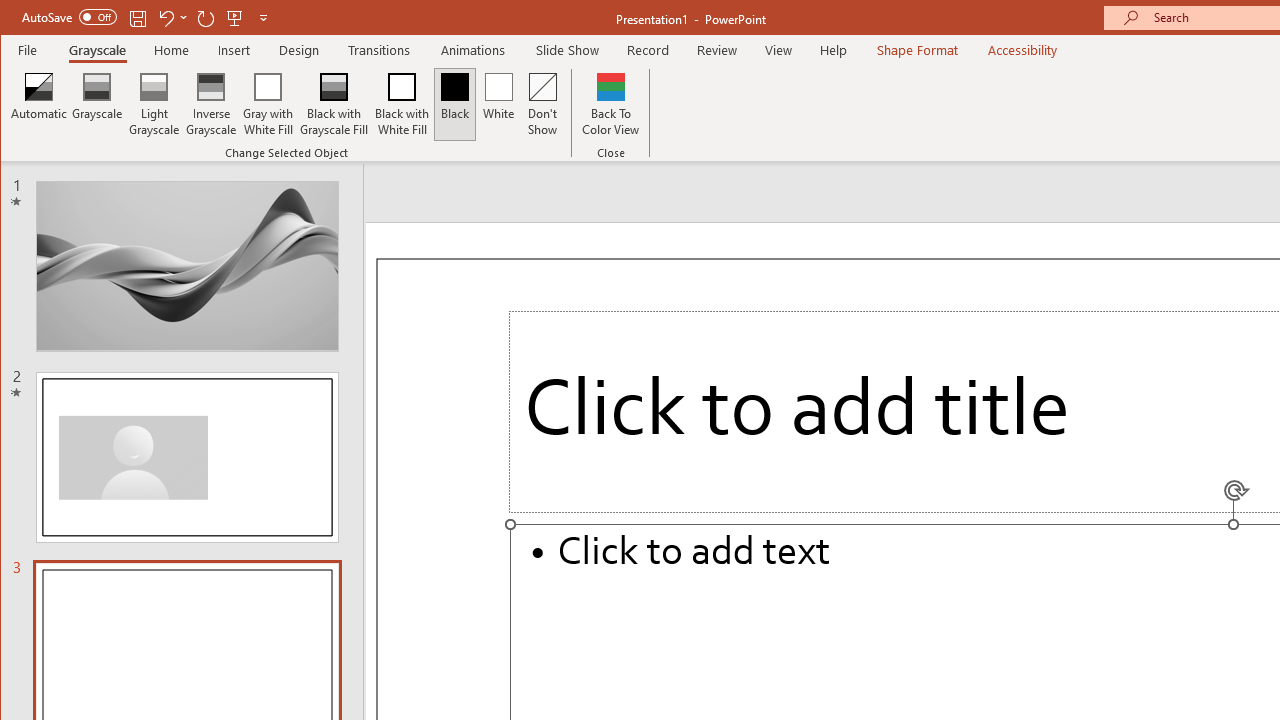 This screenshot has width=1280, height=720. I want to click on Grayscale, so click(98, 104).